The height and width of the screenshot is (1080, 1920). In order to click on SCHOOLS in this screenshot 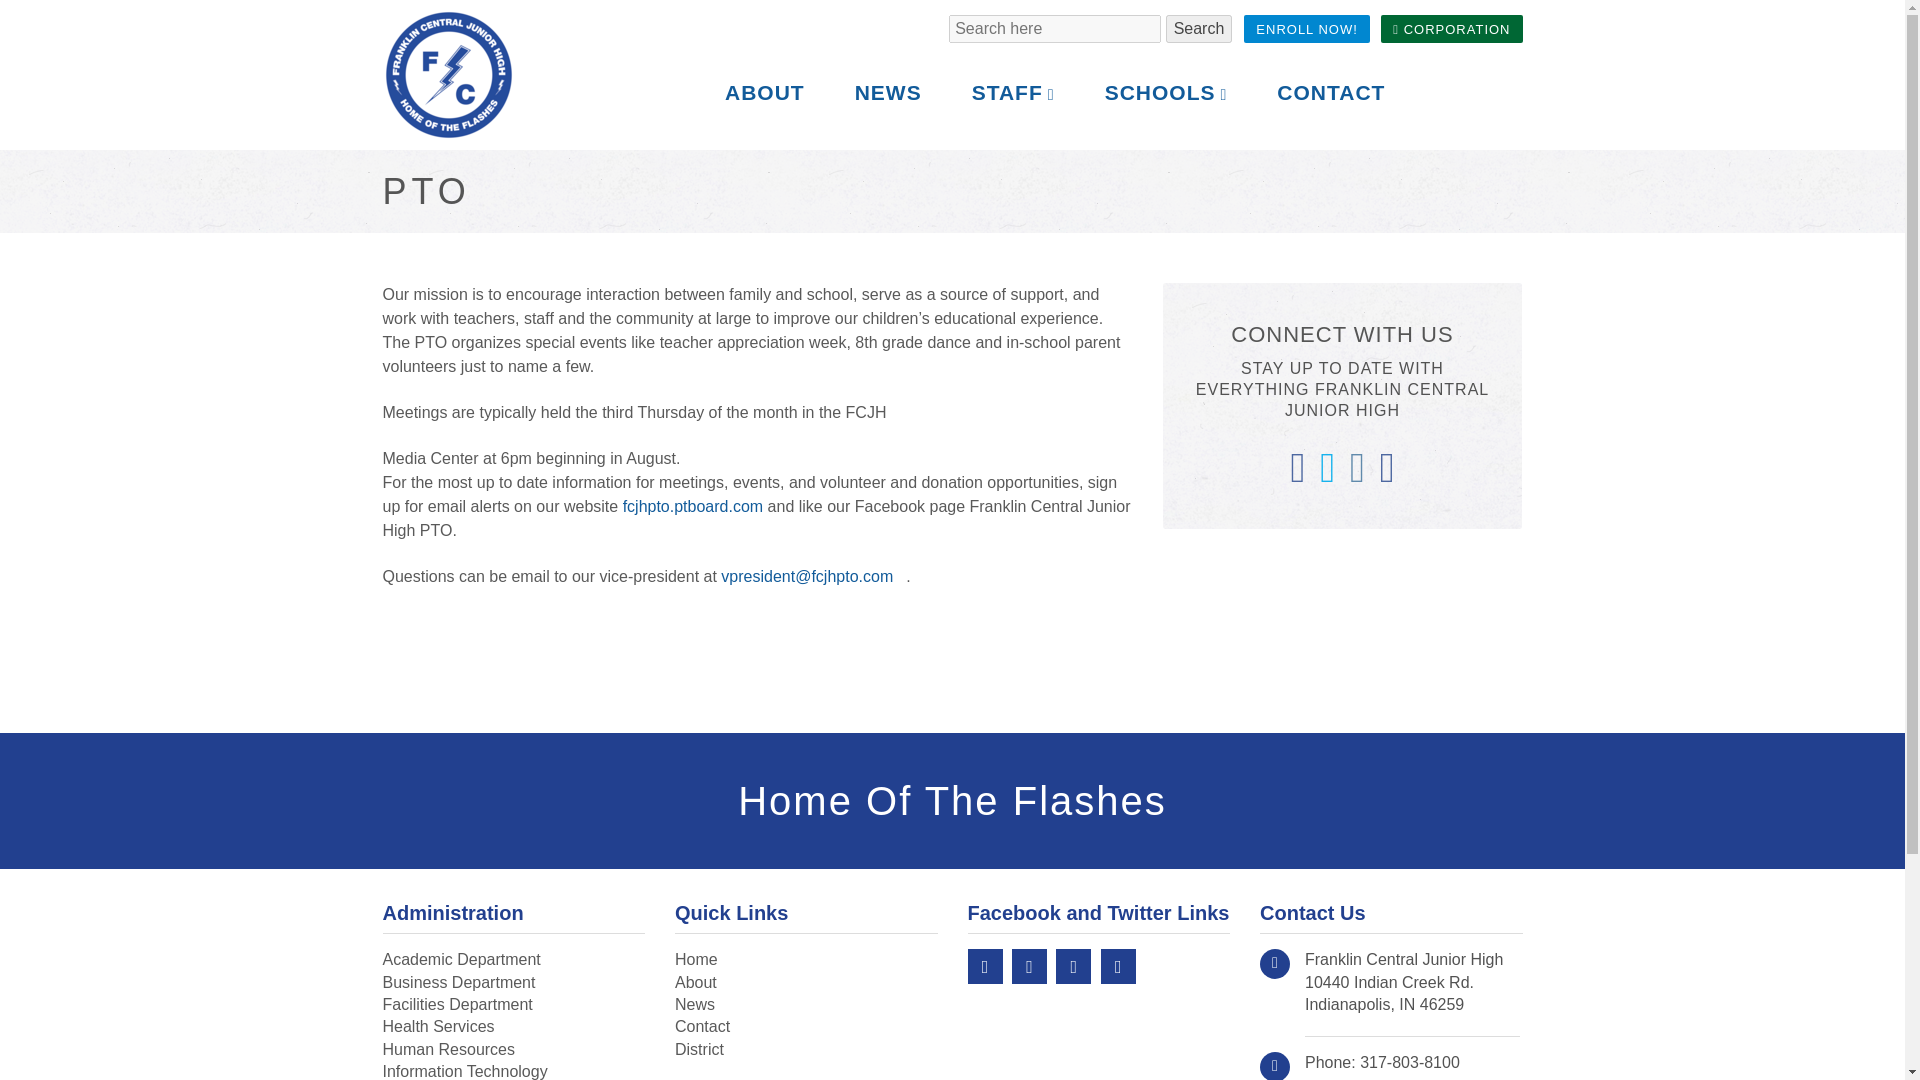, I will do `click(438, 1026)`.